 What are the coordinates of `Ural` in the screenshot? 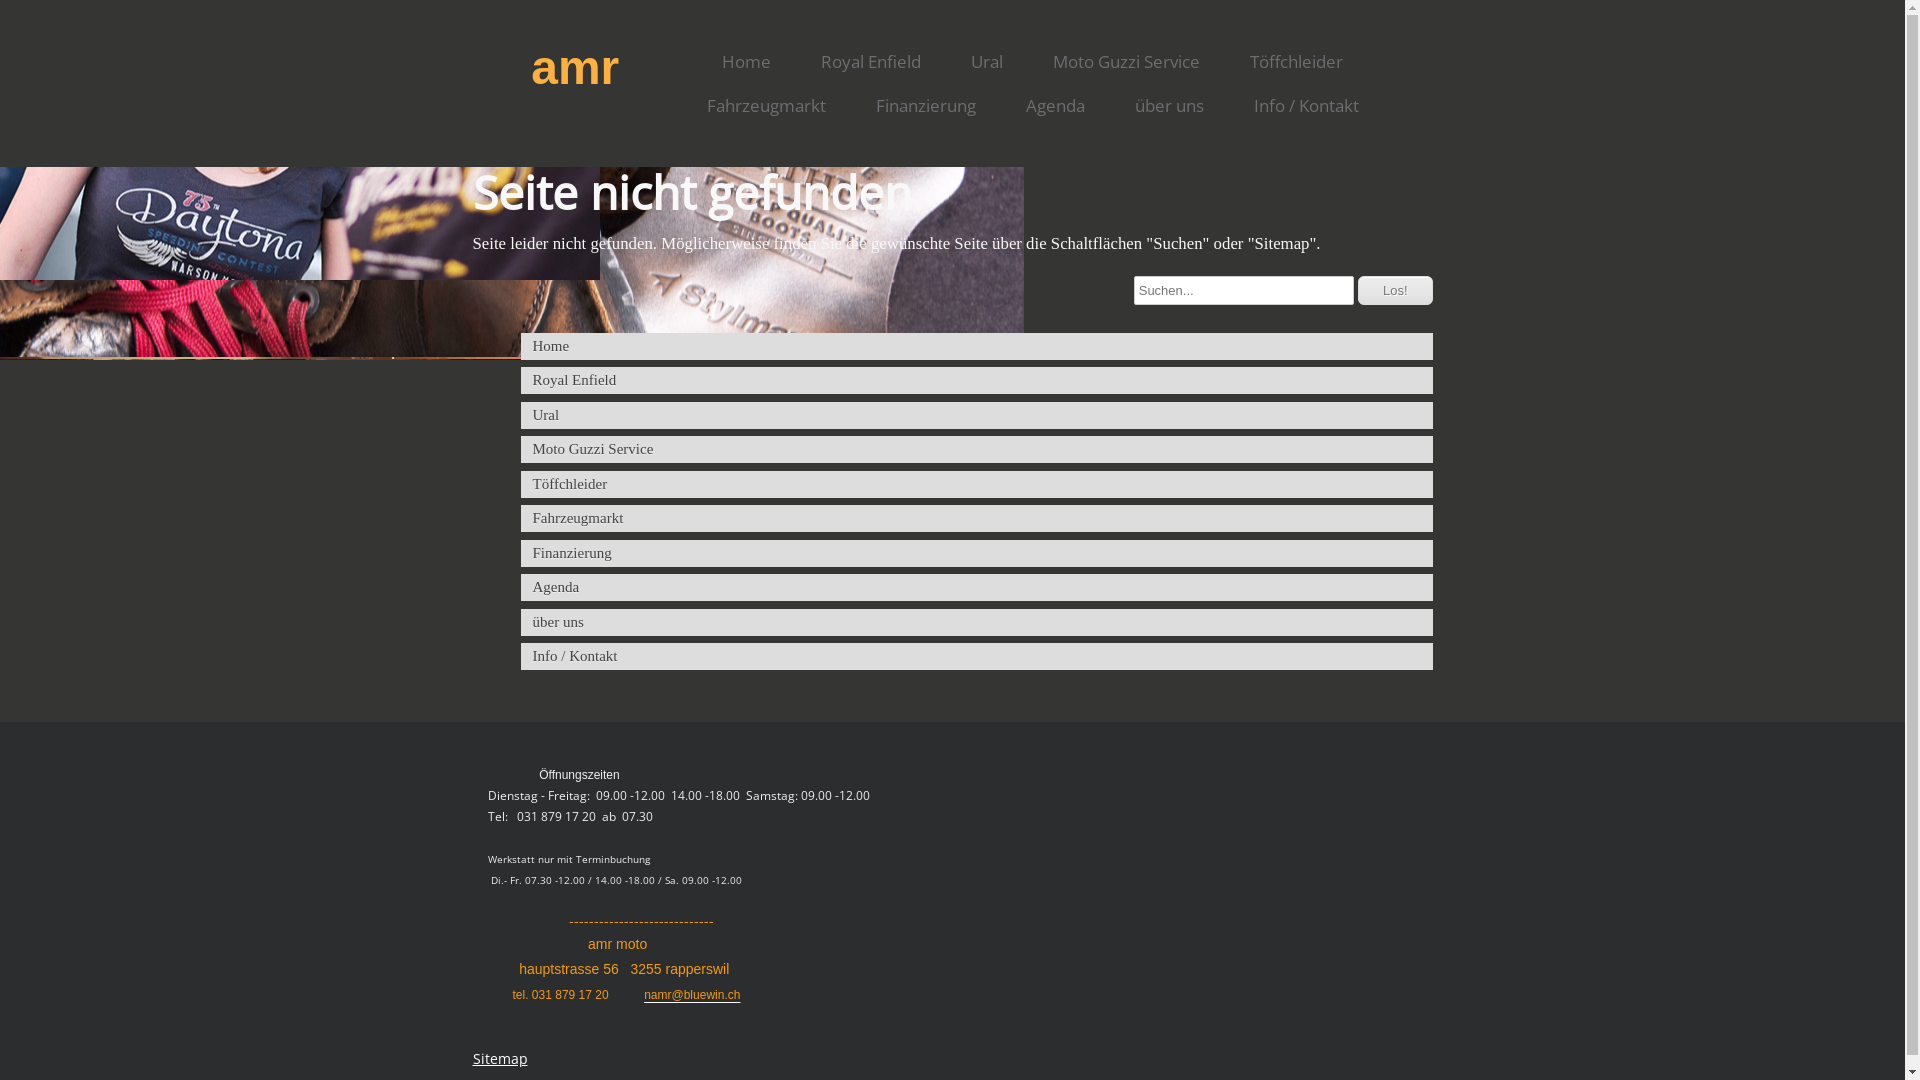 It's located at (987, 62).